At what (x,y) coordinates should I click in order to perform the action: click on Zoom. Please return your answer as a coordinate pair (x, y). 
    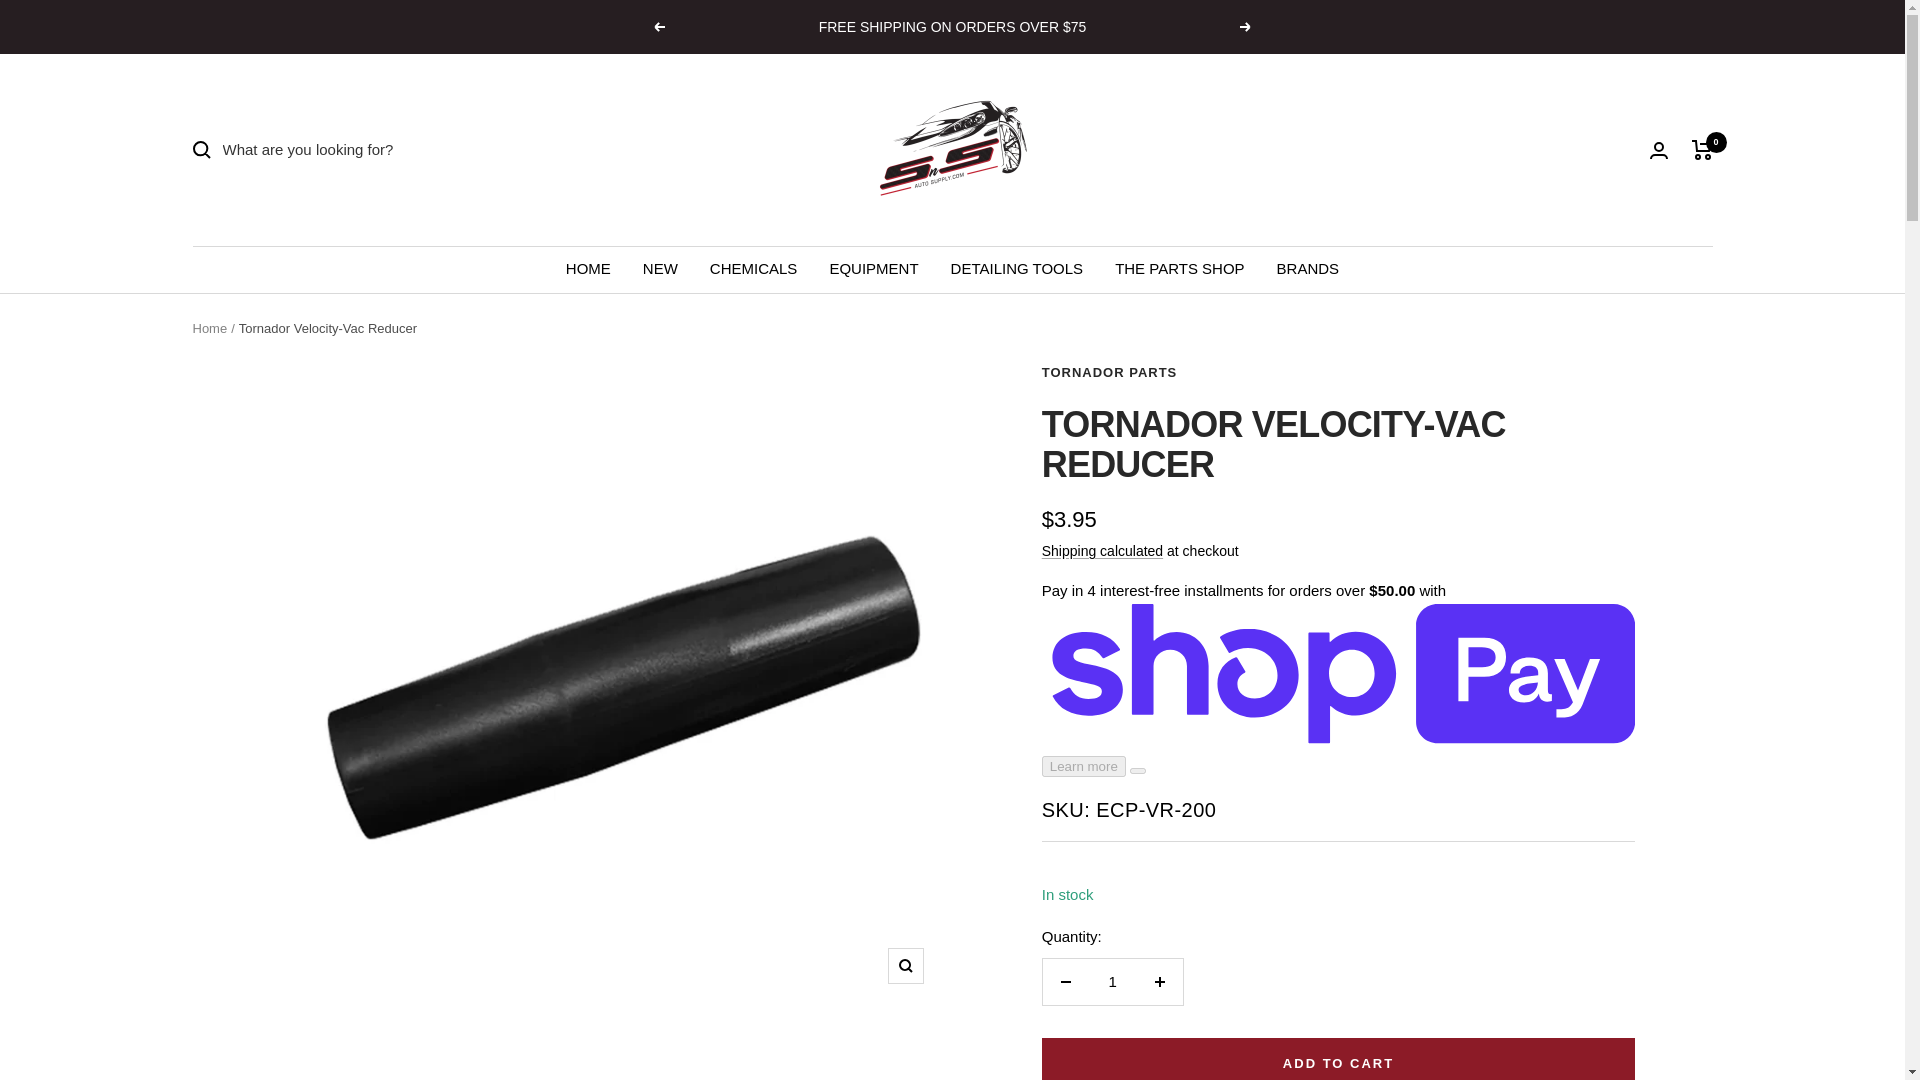
    Looking at the image, I should click on (905, 966).